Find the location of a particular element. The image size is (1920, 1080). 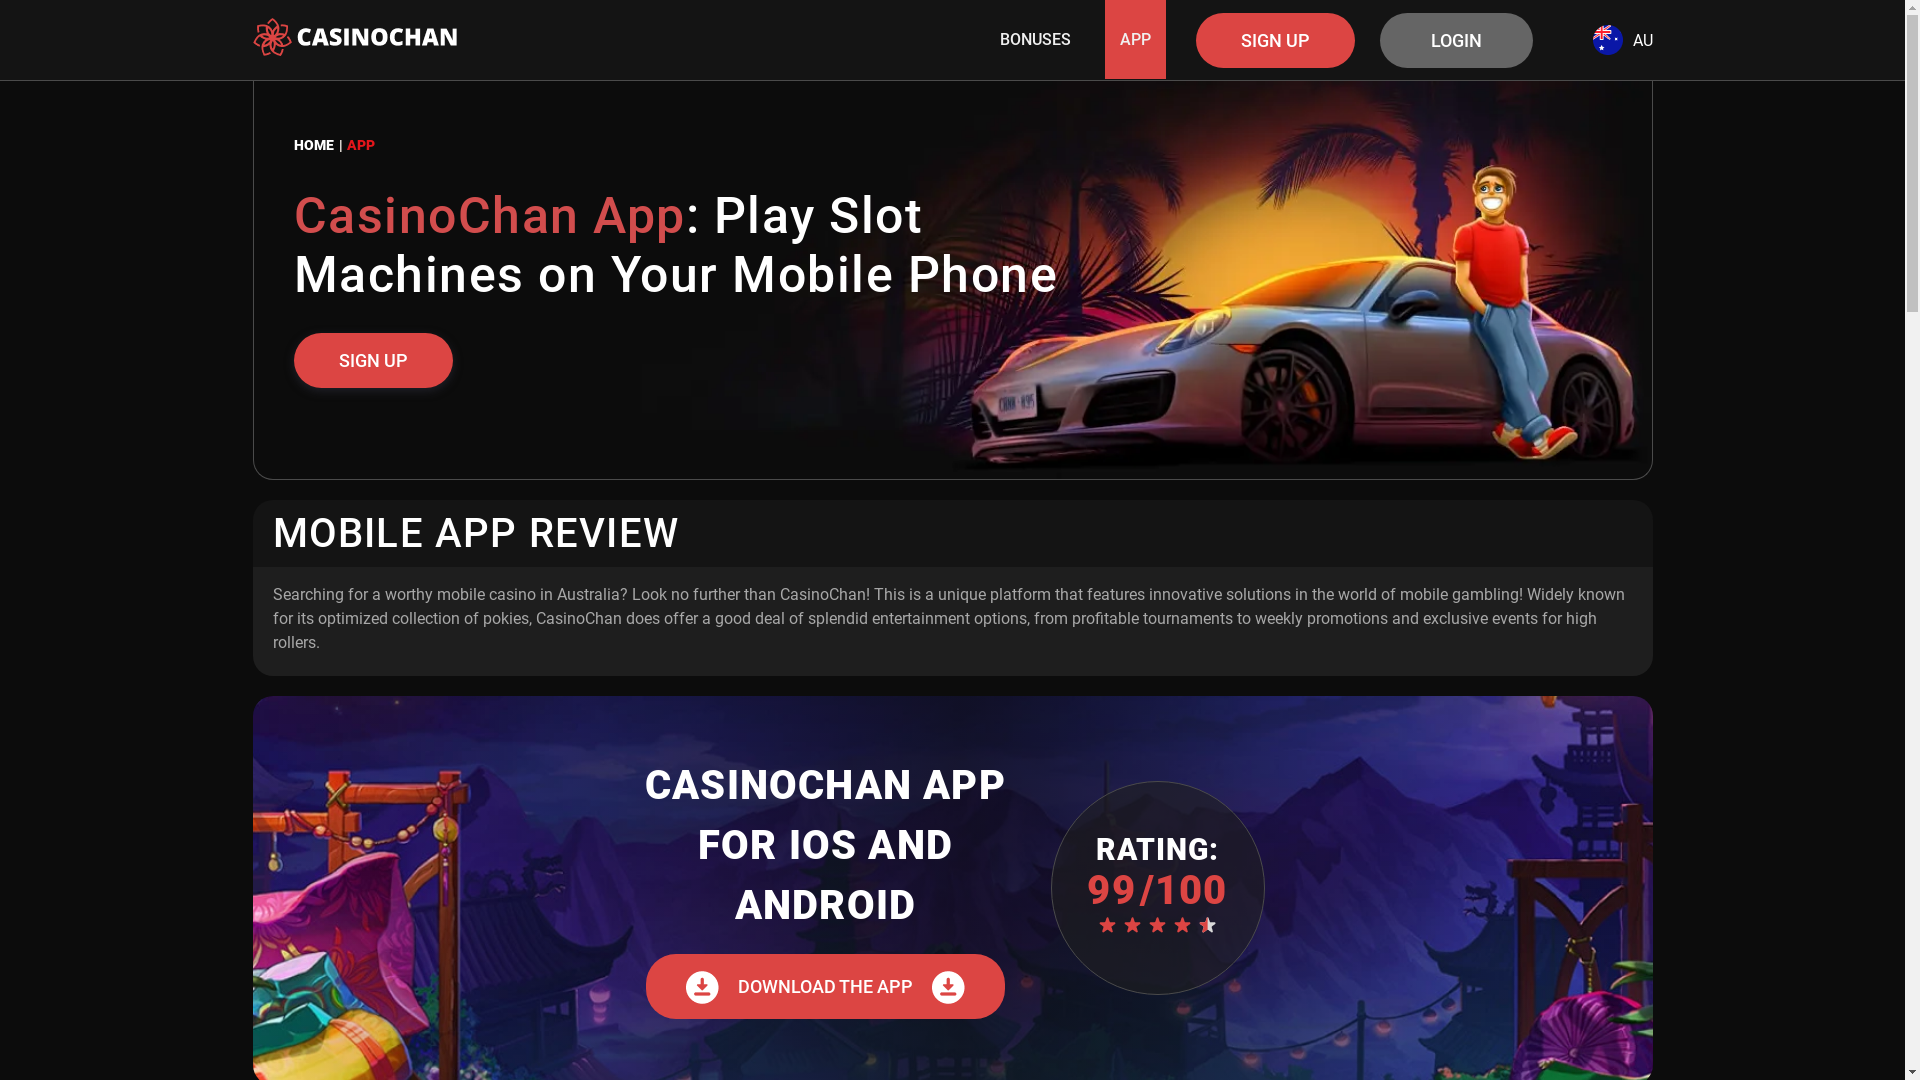

BONUSES is located at coordinates (1036, 40).